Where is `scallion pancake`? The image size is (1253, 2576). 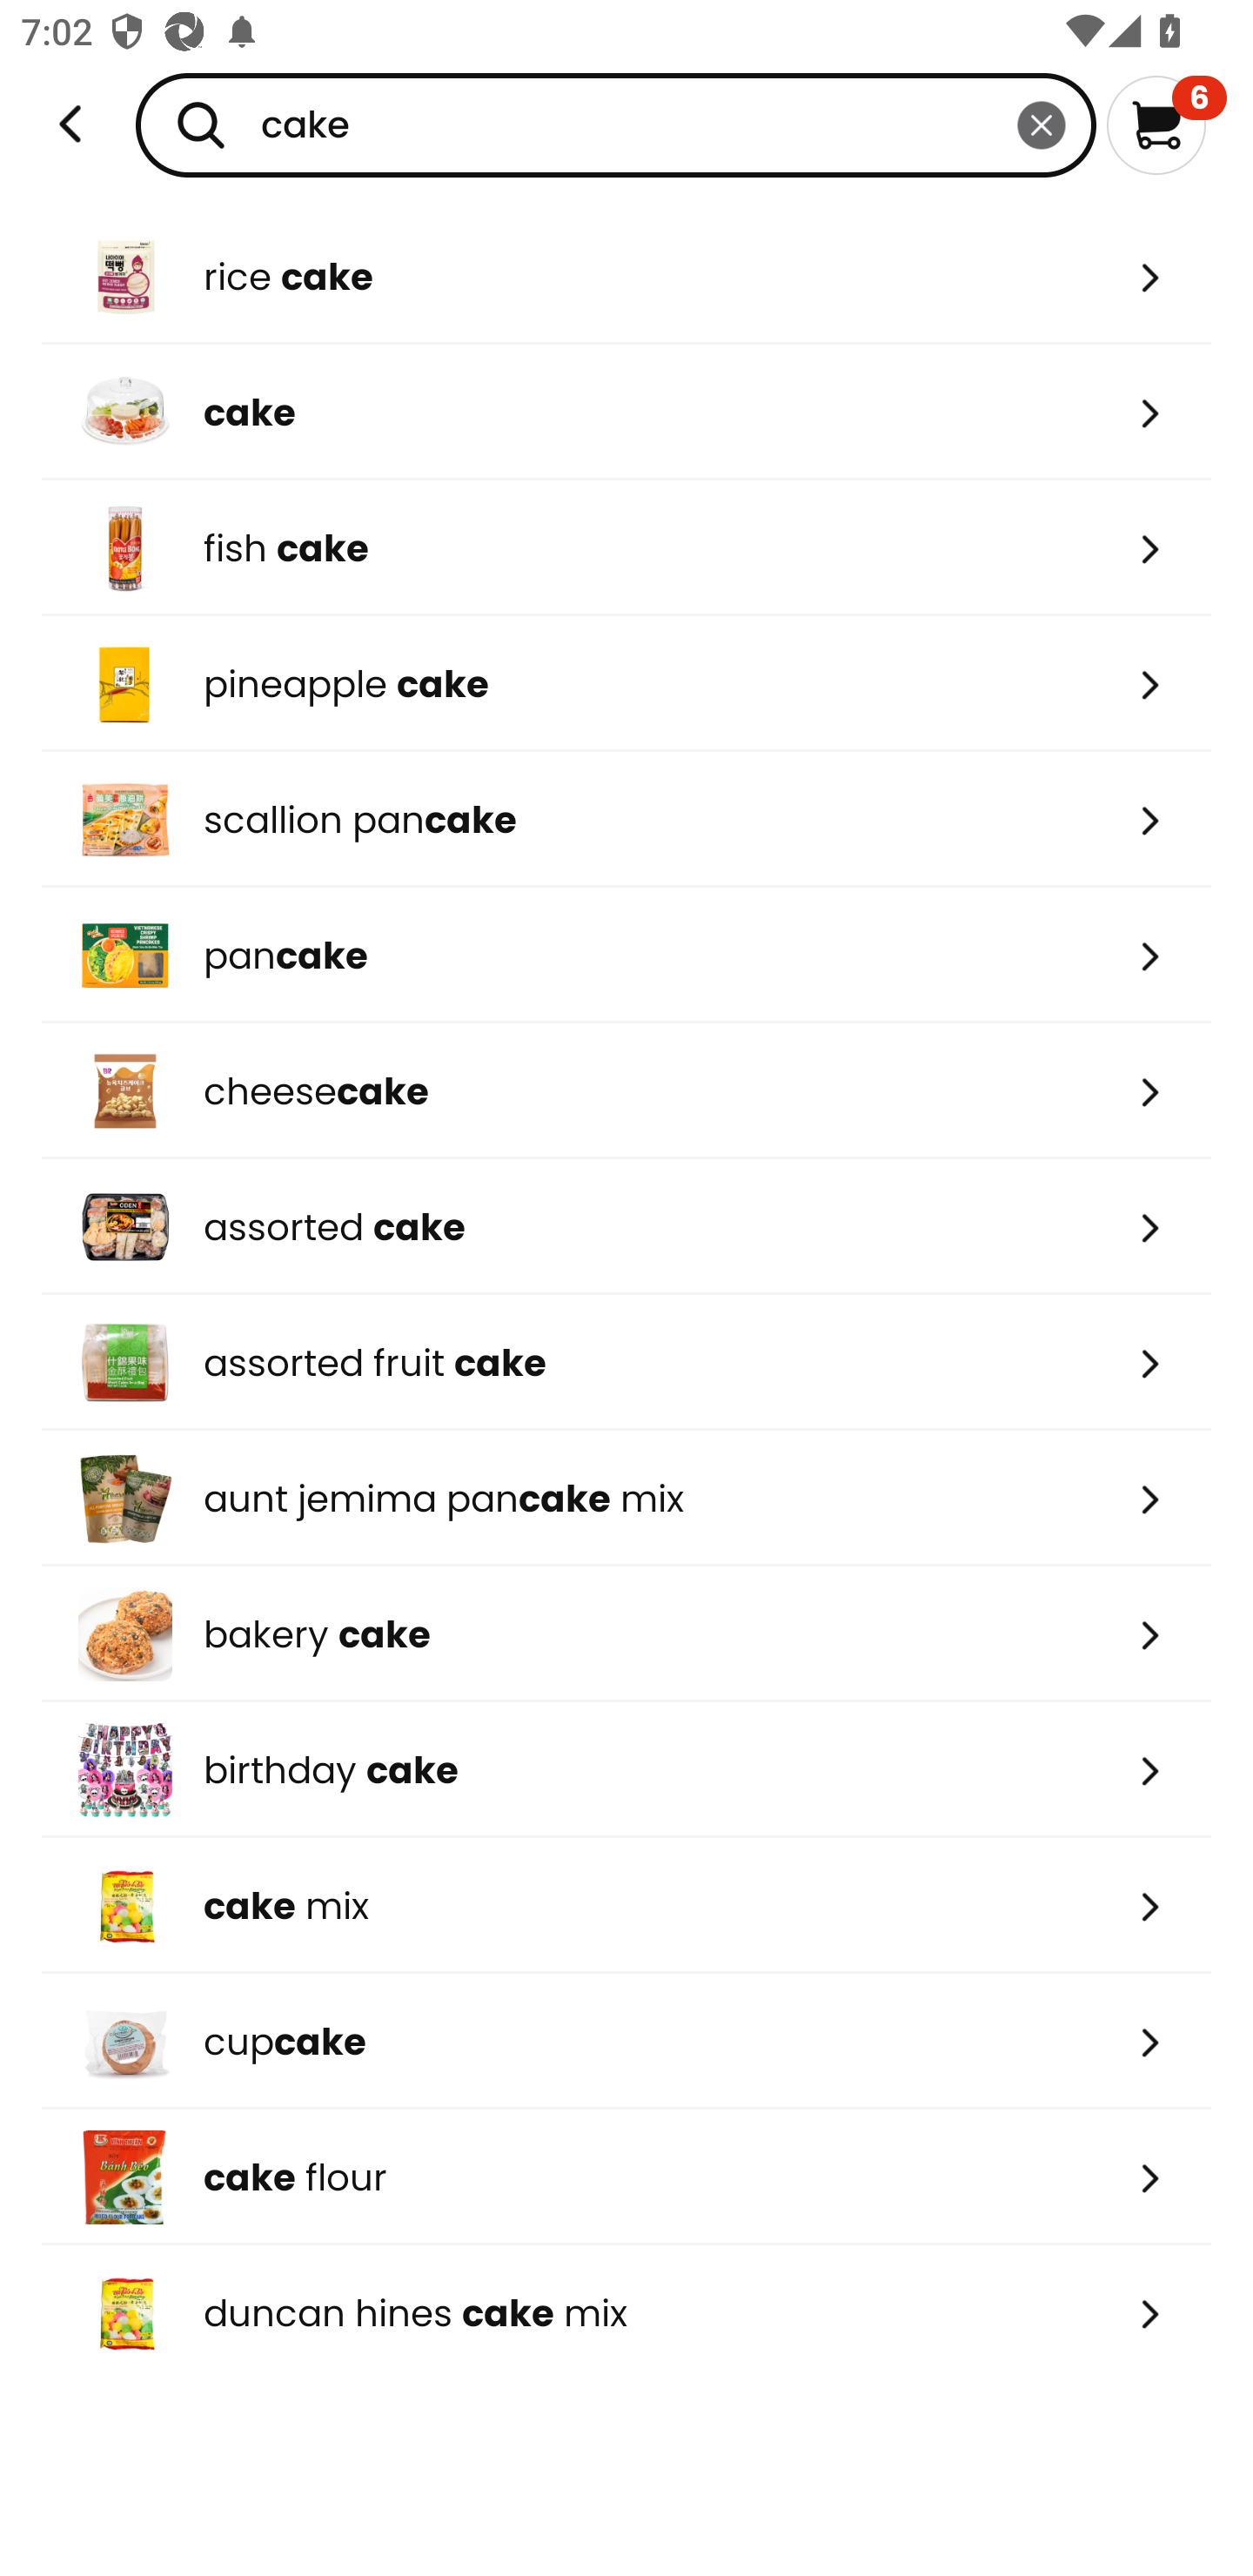 scallion pancake is located at coordinates (626, 820).